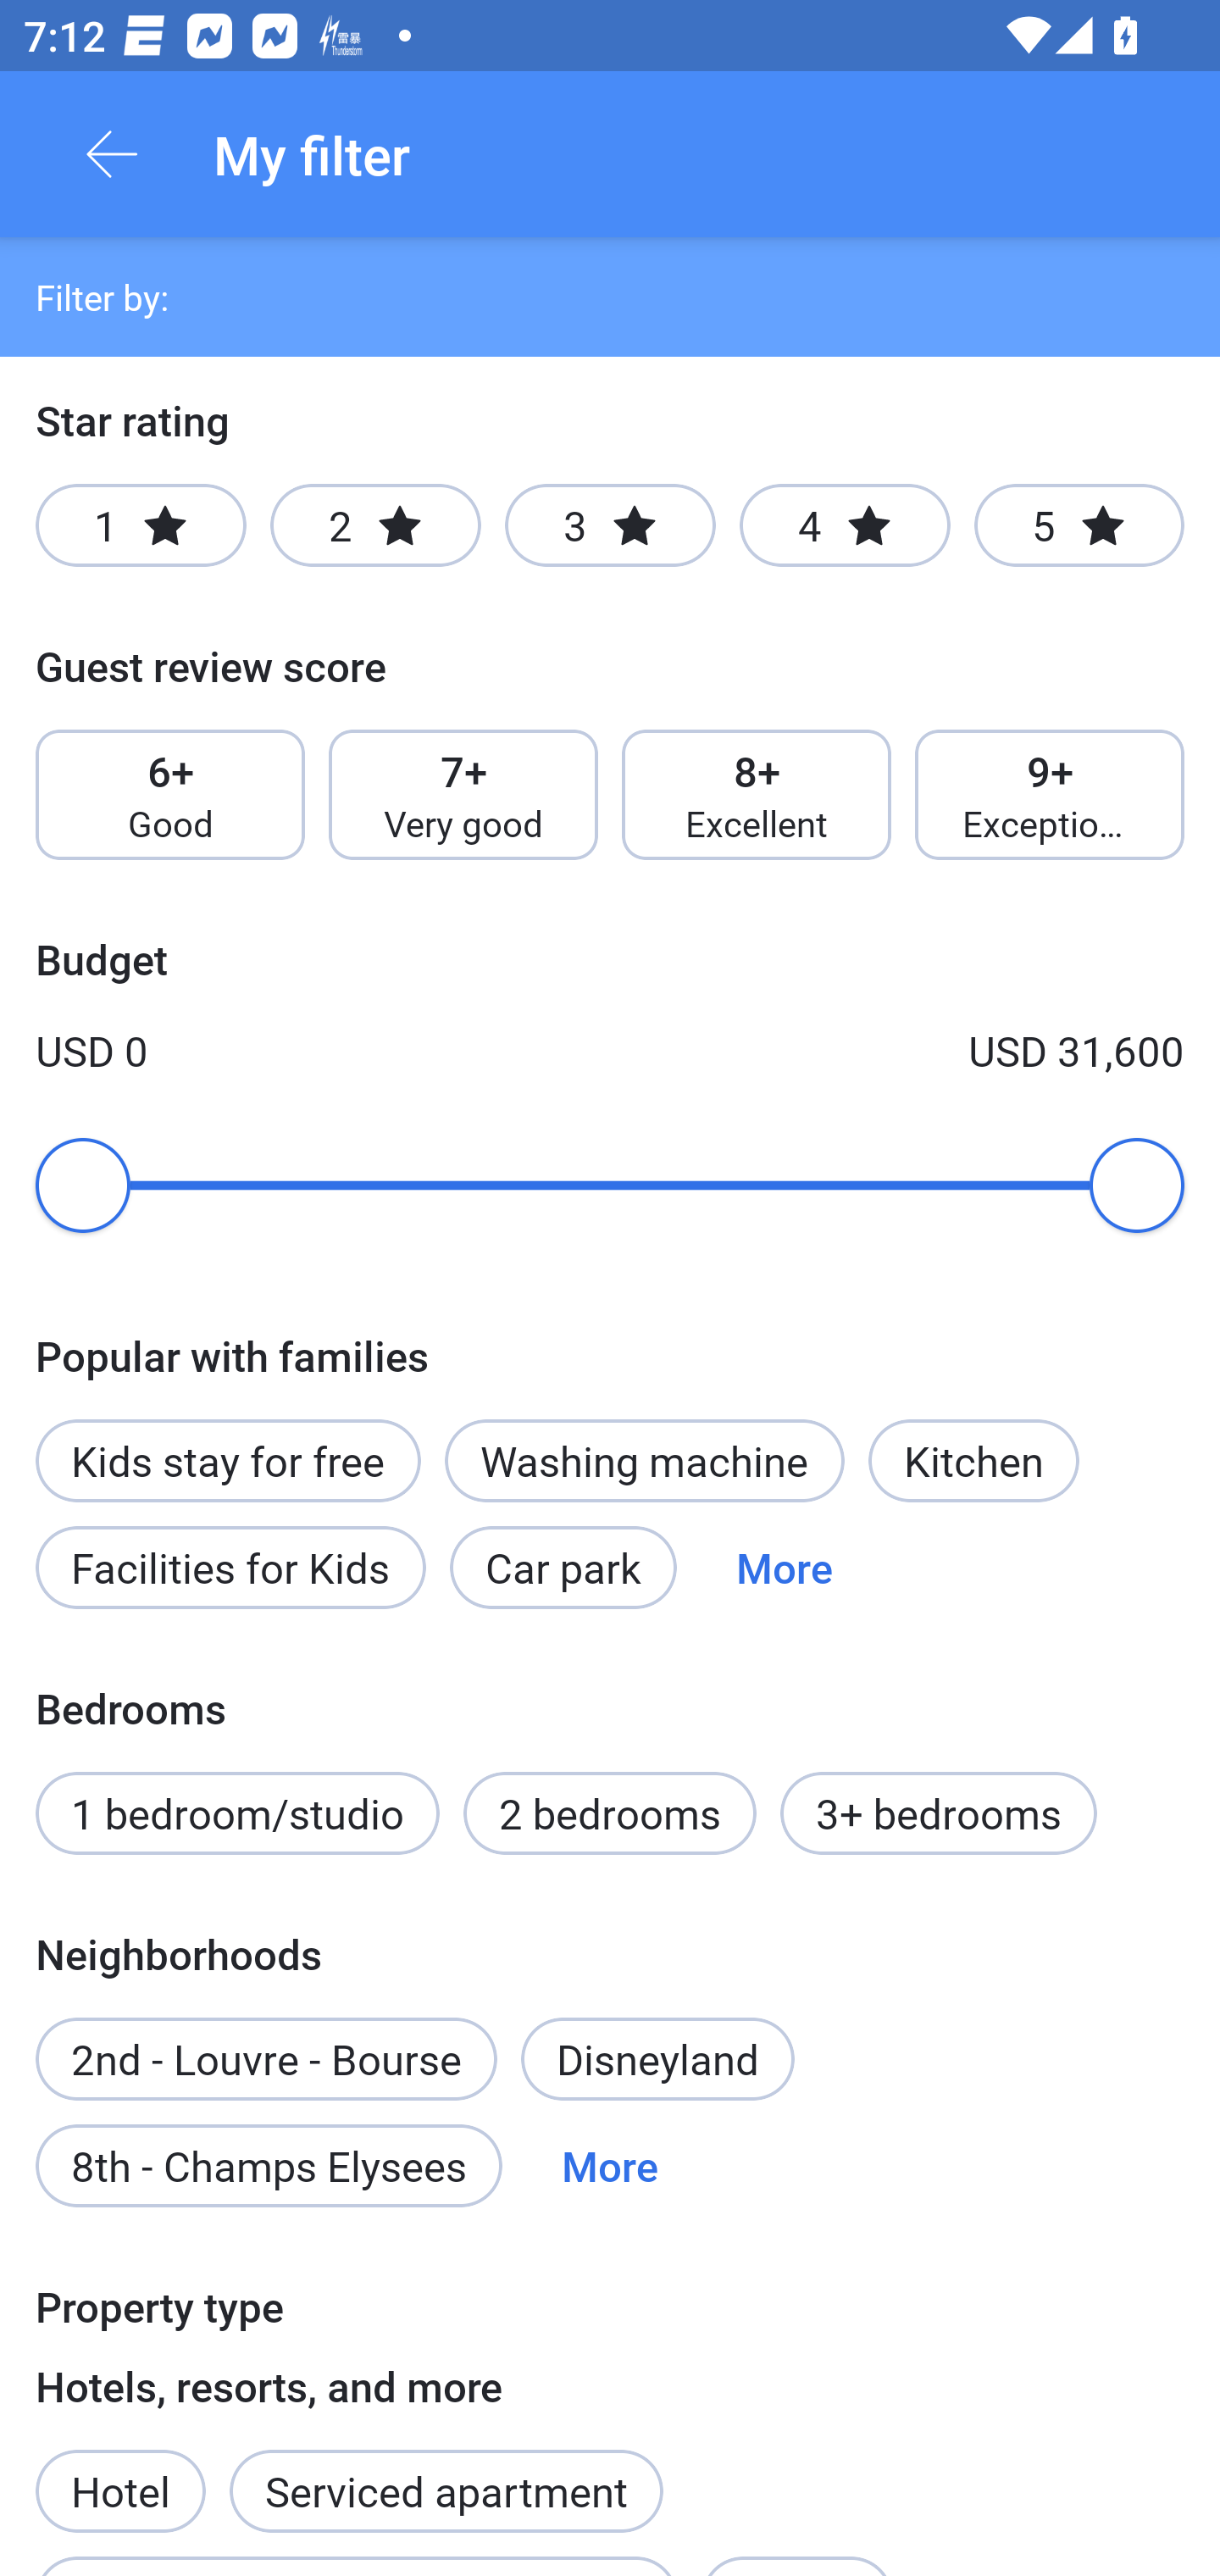 The image size is (1220, 2576). What do you see at coordinates (141, 525) in the screenshot?
I see `1` at bounding box center [141, 525].